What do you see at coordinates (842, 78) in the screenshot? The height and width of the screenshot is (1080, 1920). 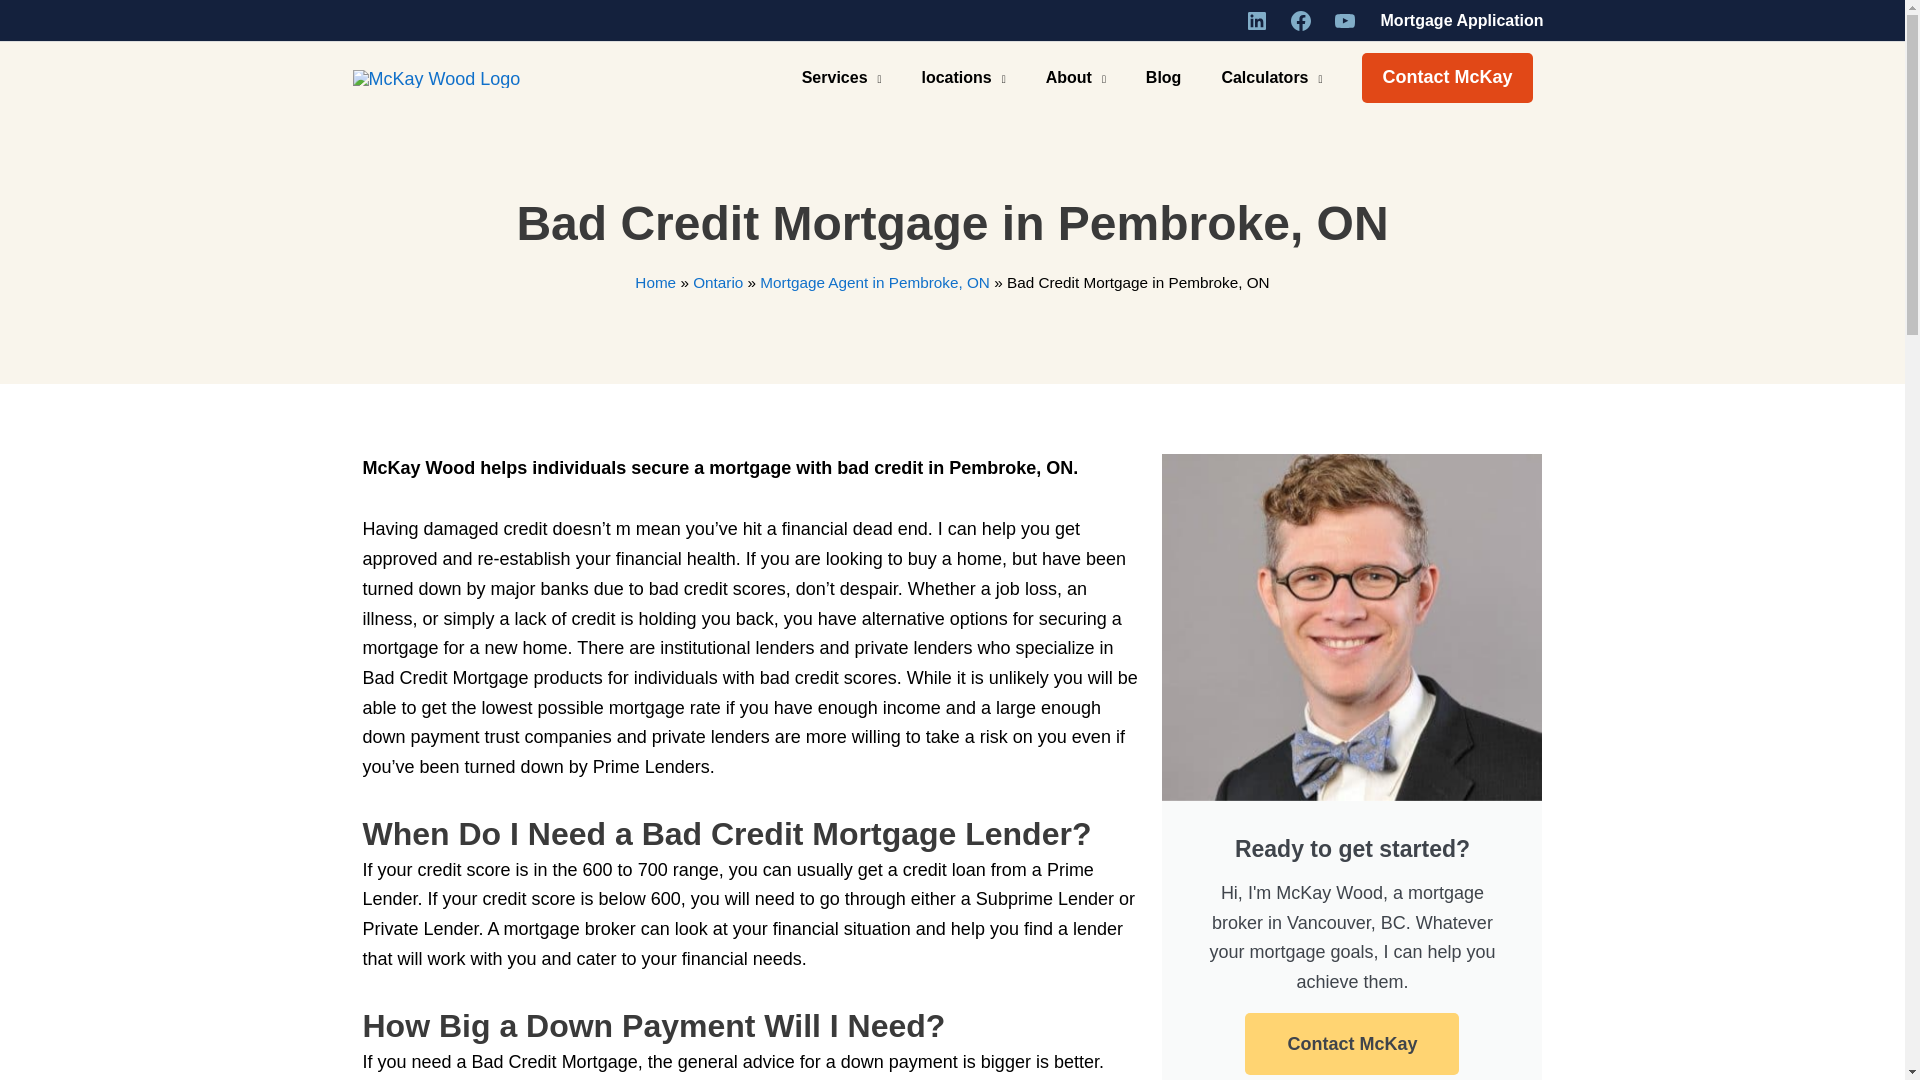 I see `Services` at bounding box center [842, 78].